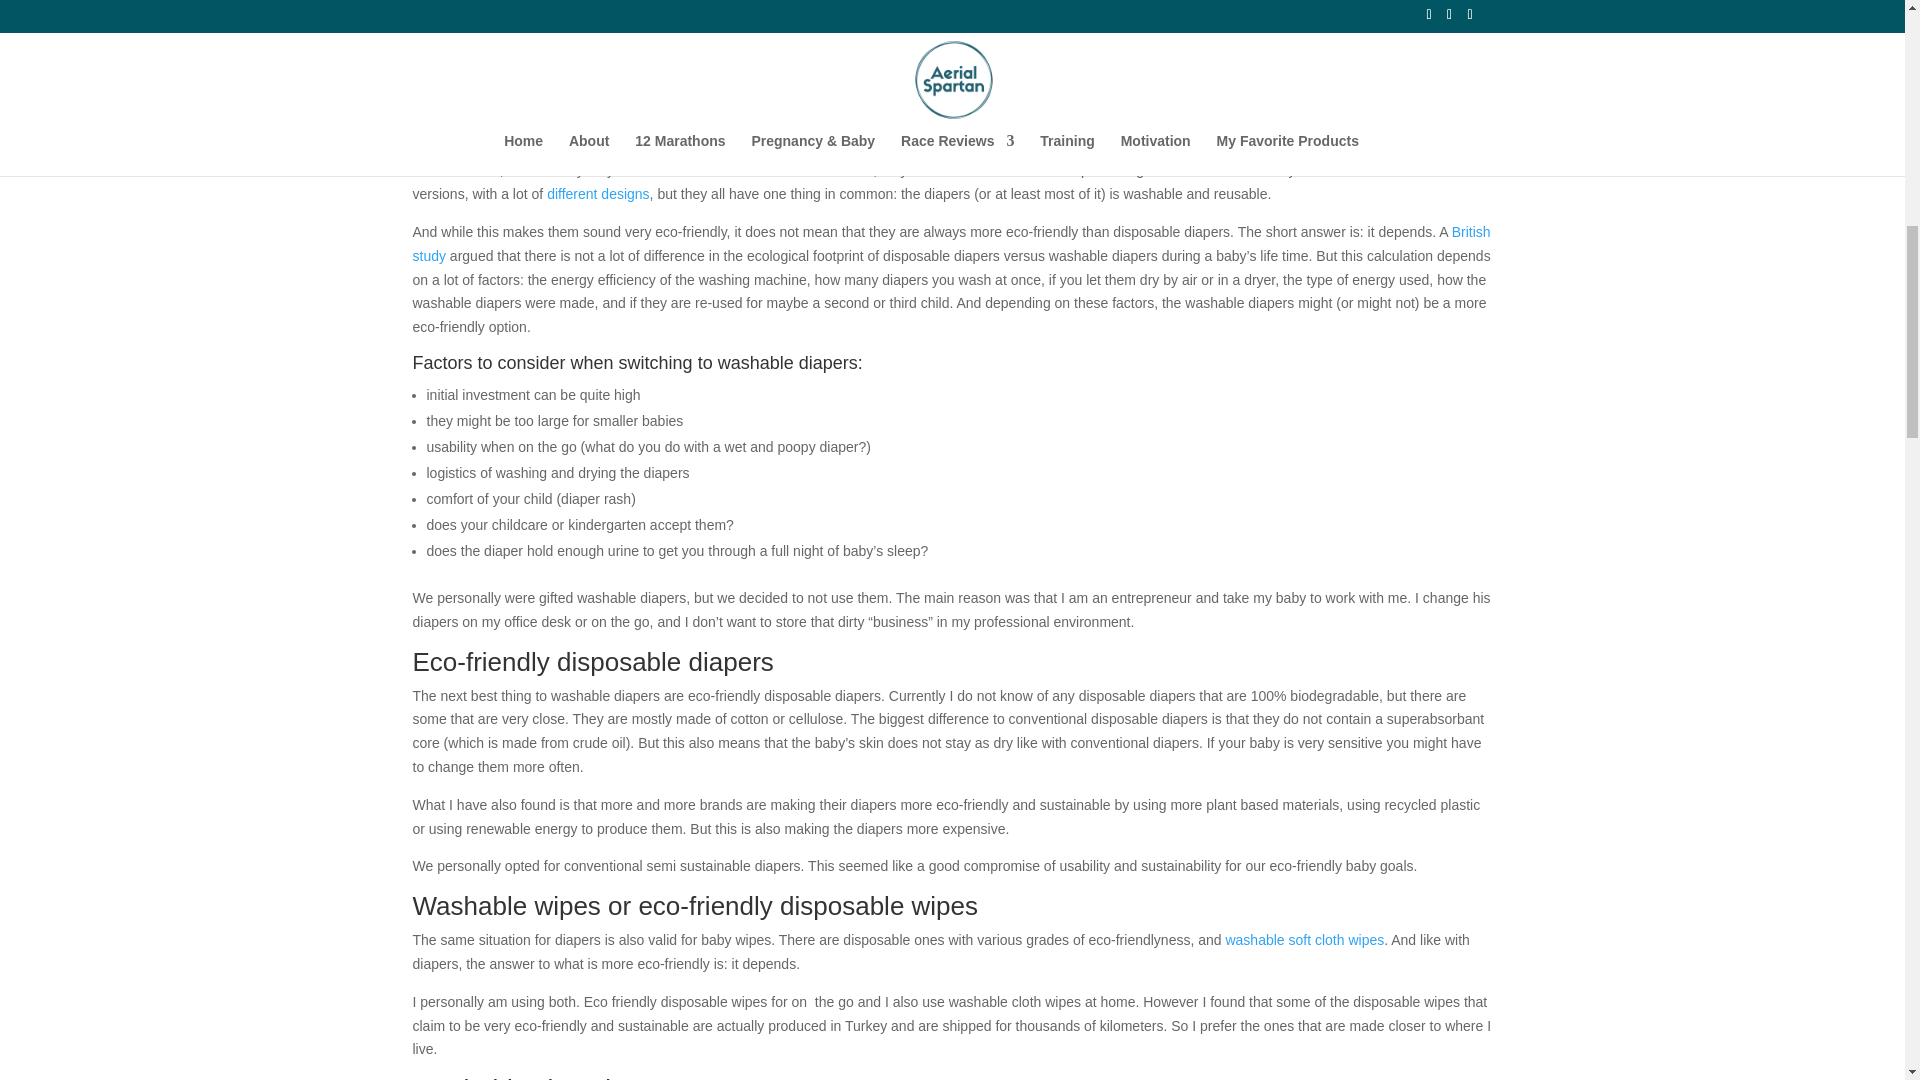 This screenshot has height=1080, width=1920. What do you see at coordinates (950, 243) in the screenshot?
I see `British study` at bounding box center [950, 243].